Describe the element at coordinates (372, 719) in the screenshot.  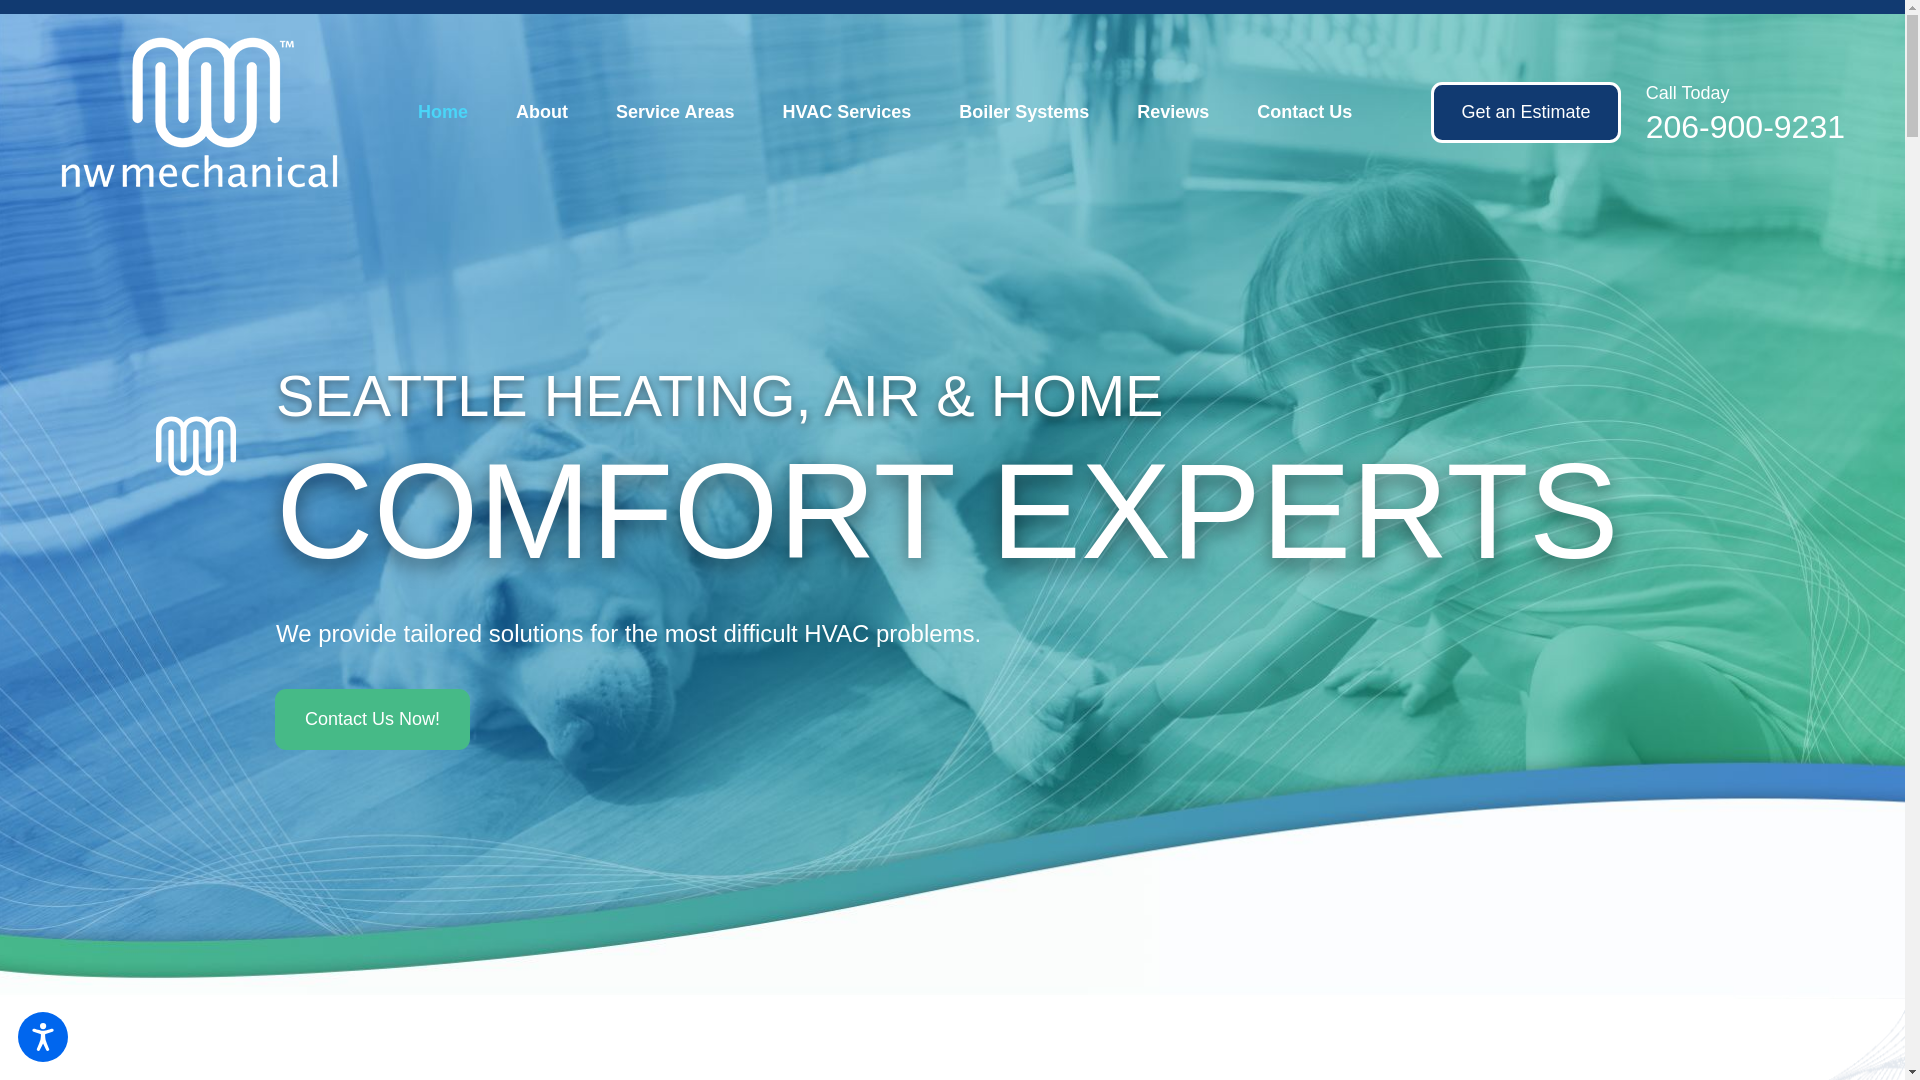
I see `Contact Us Now!` at that location.